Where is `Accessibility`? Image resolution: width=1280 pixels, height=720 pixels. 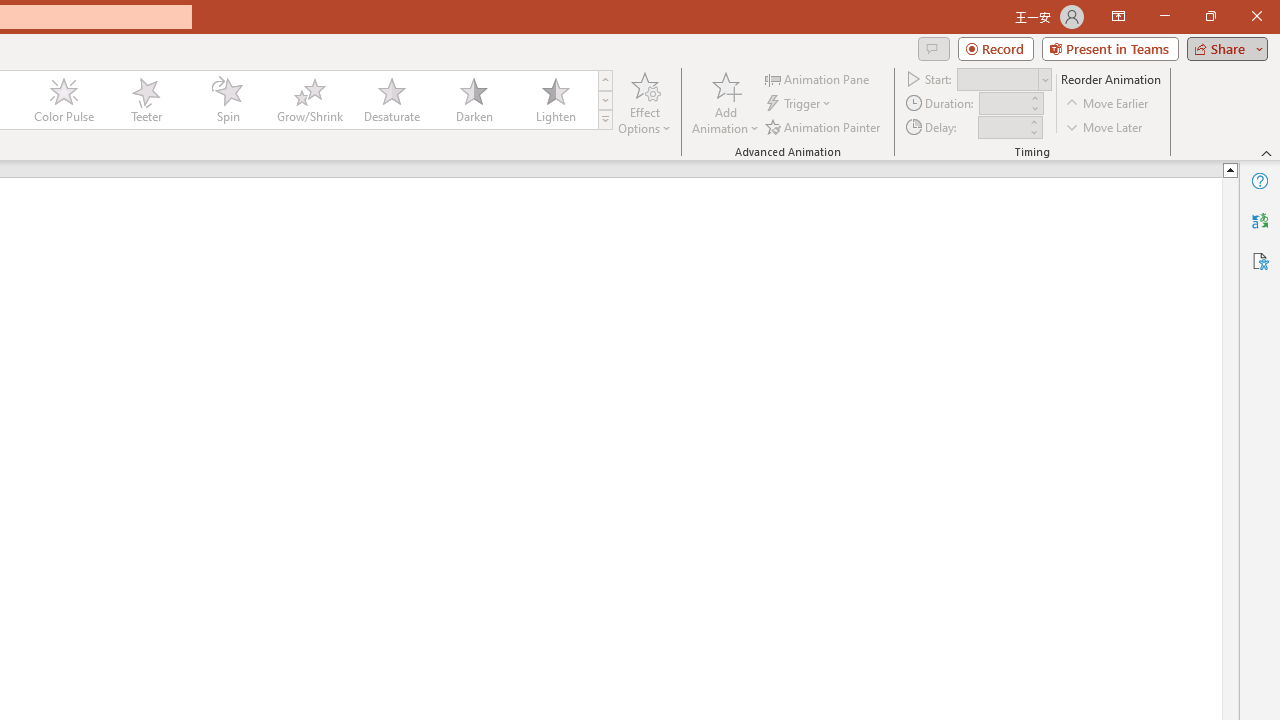 Accessibility is located at coordinates (1260, 260).